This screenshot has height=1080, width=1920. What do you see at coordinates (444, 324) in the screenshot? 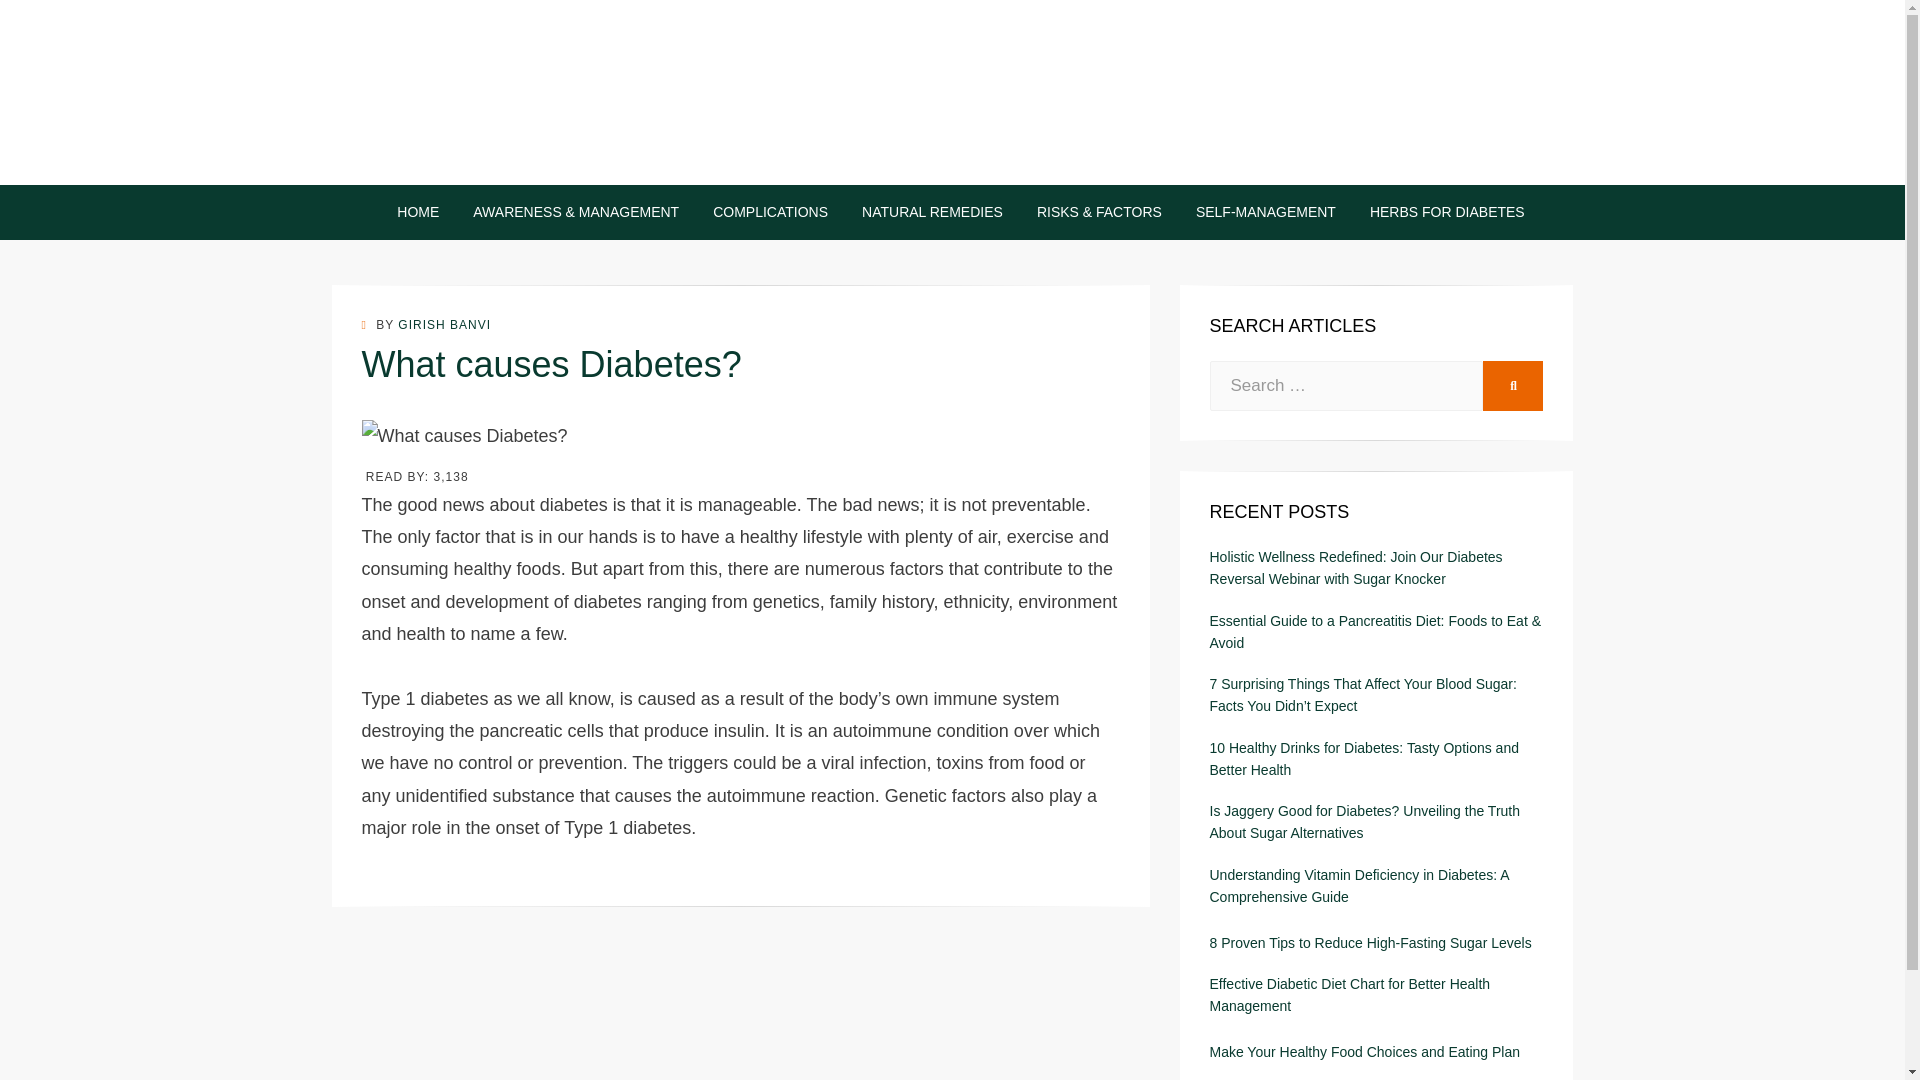
I see `GIRISH BANVI` at bounding box center [444, 324].